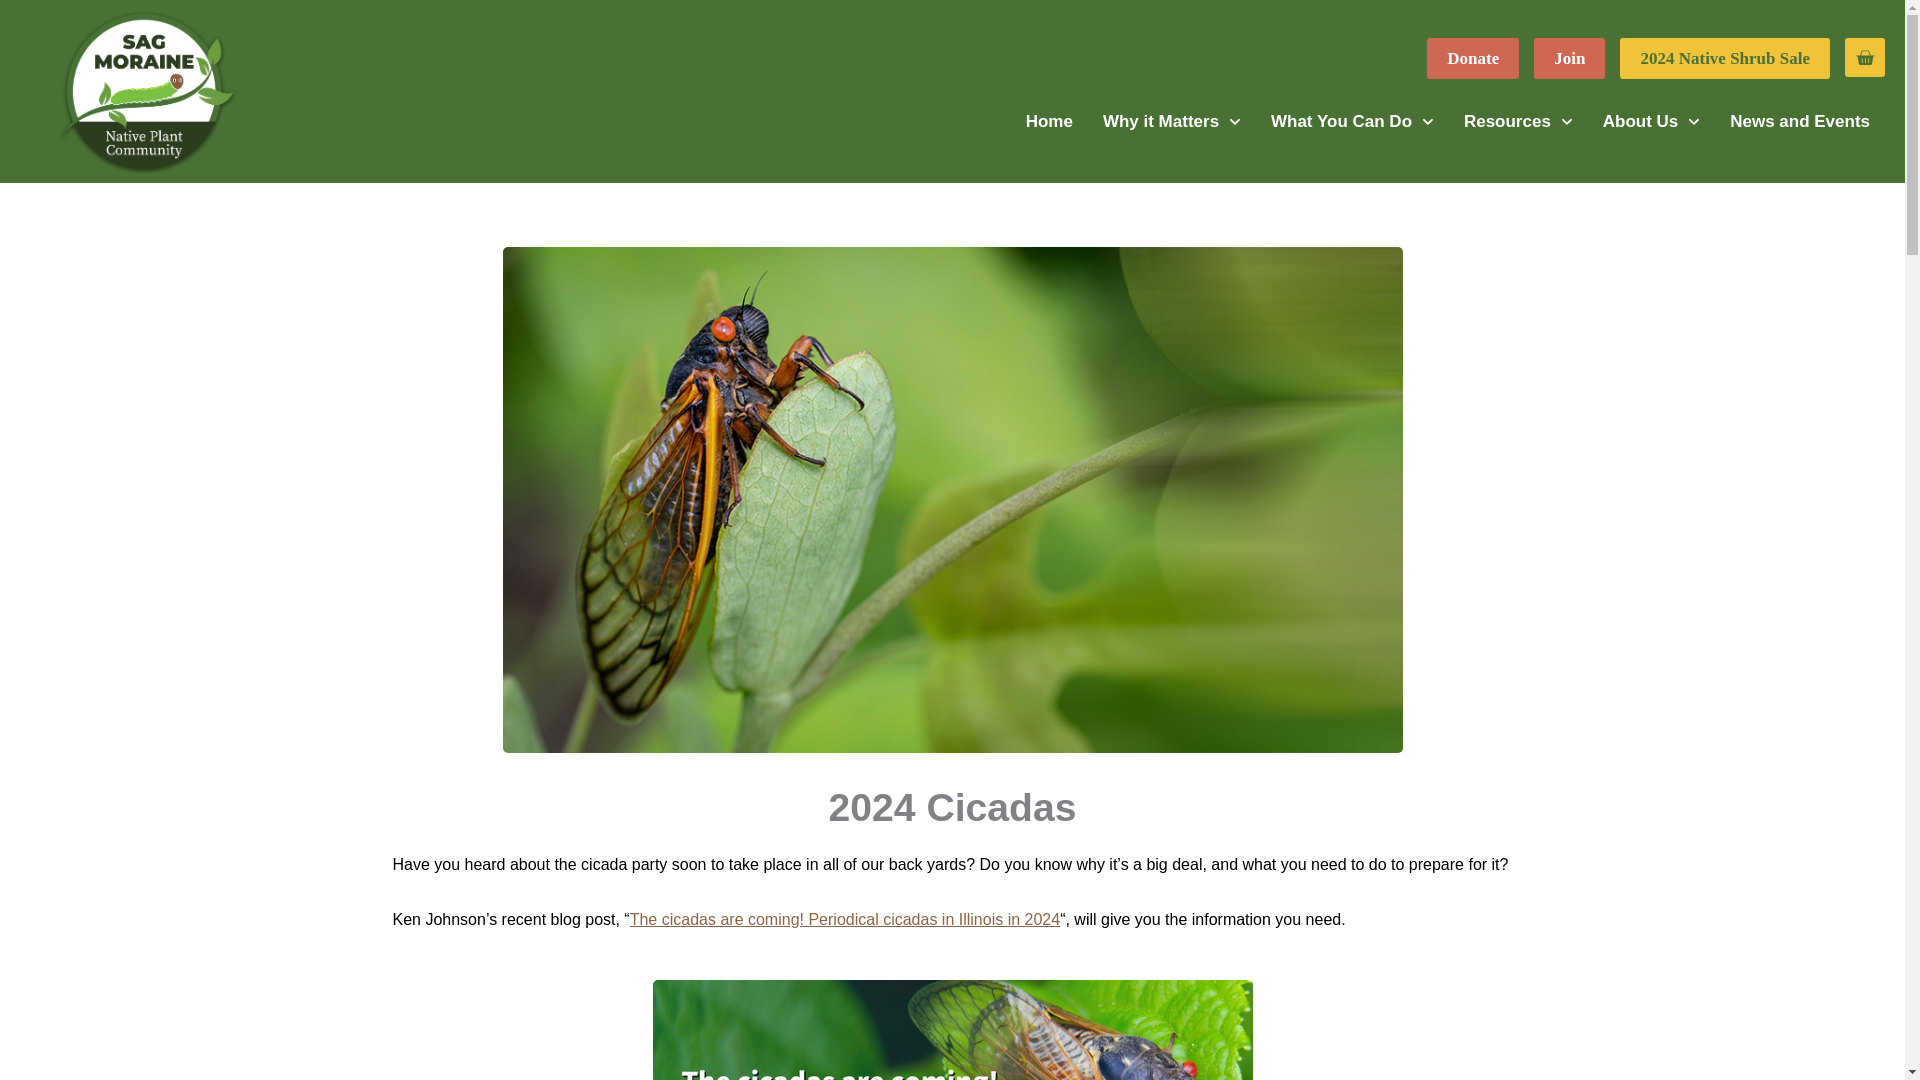  Describe the element at coordinates (1172, 122) in the screenshot. I see `Why it Matters` at that location.